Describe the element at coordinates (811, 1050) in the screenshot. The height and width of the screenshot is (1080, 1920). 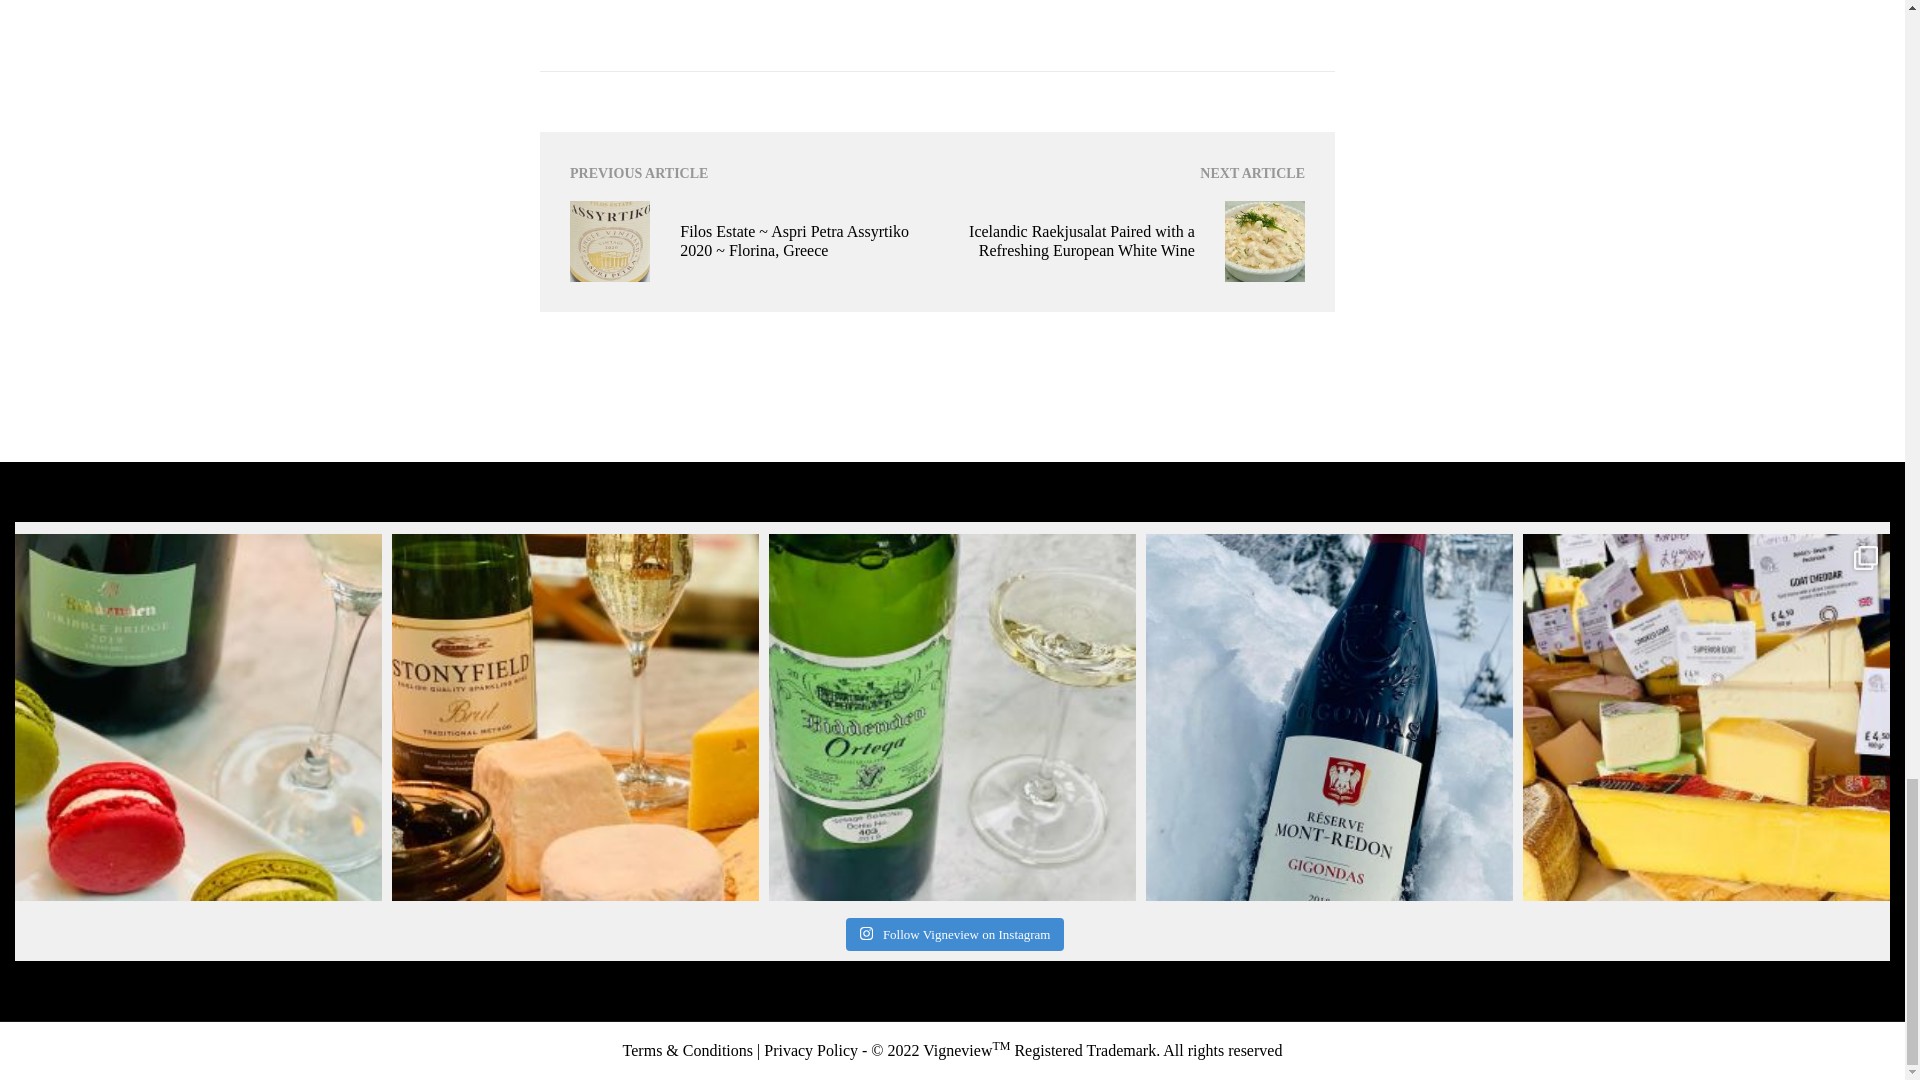
I see `Privacy Policy` at that location.